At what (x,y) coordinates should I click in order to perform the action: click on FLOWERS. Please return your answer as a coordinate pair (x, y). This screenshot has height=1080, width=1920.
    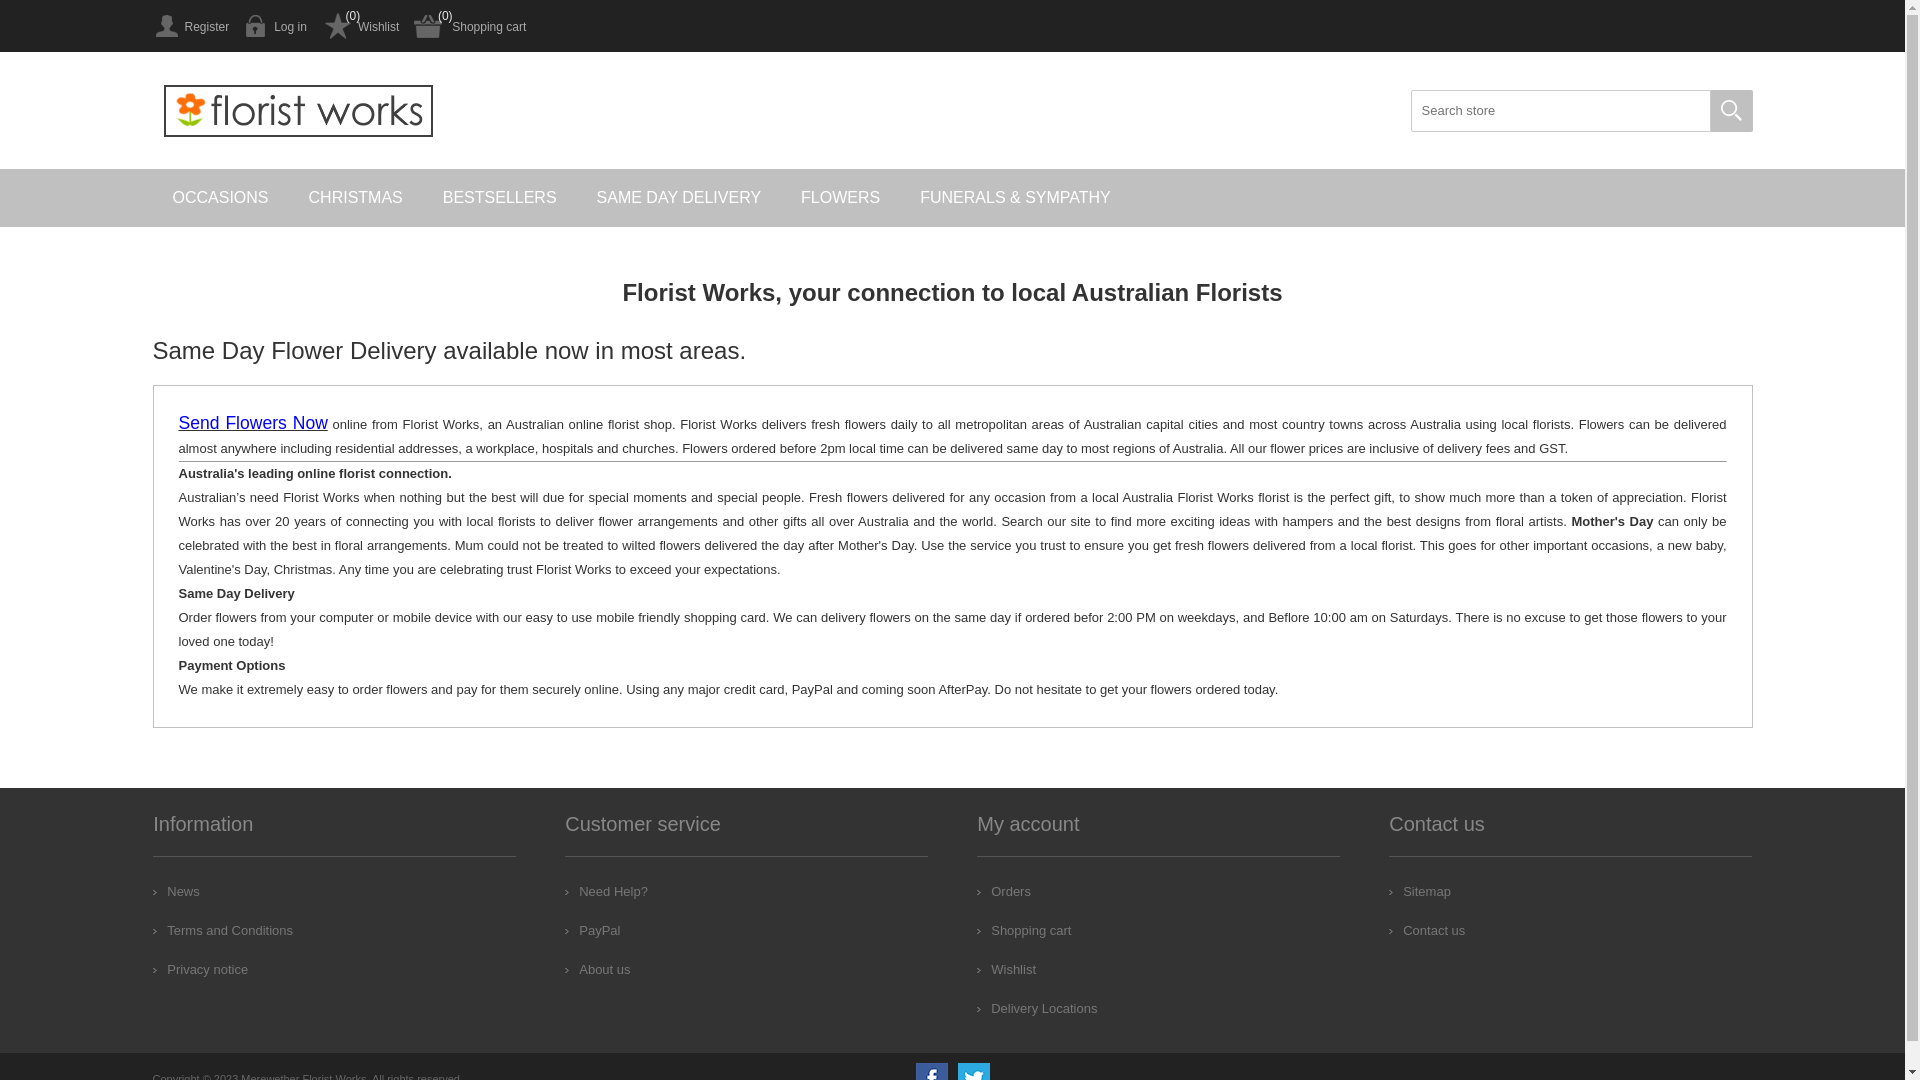
    Looking at the image, I should click on (840, 198).